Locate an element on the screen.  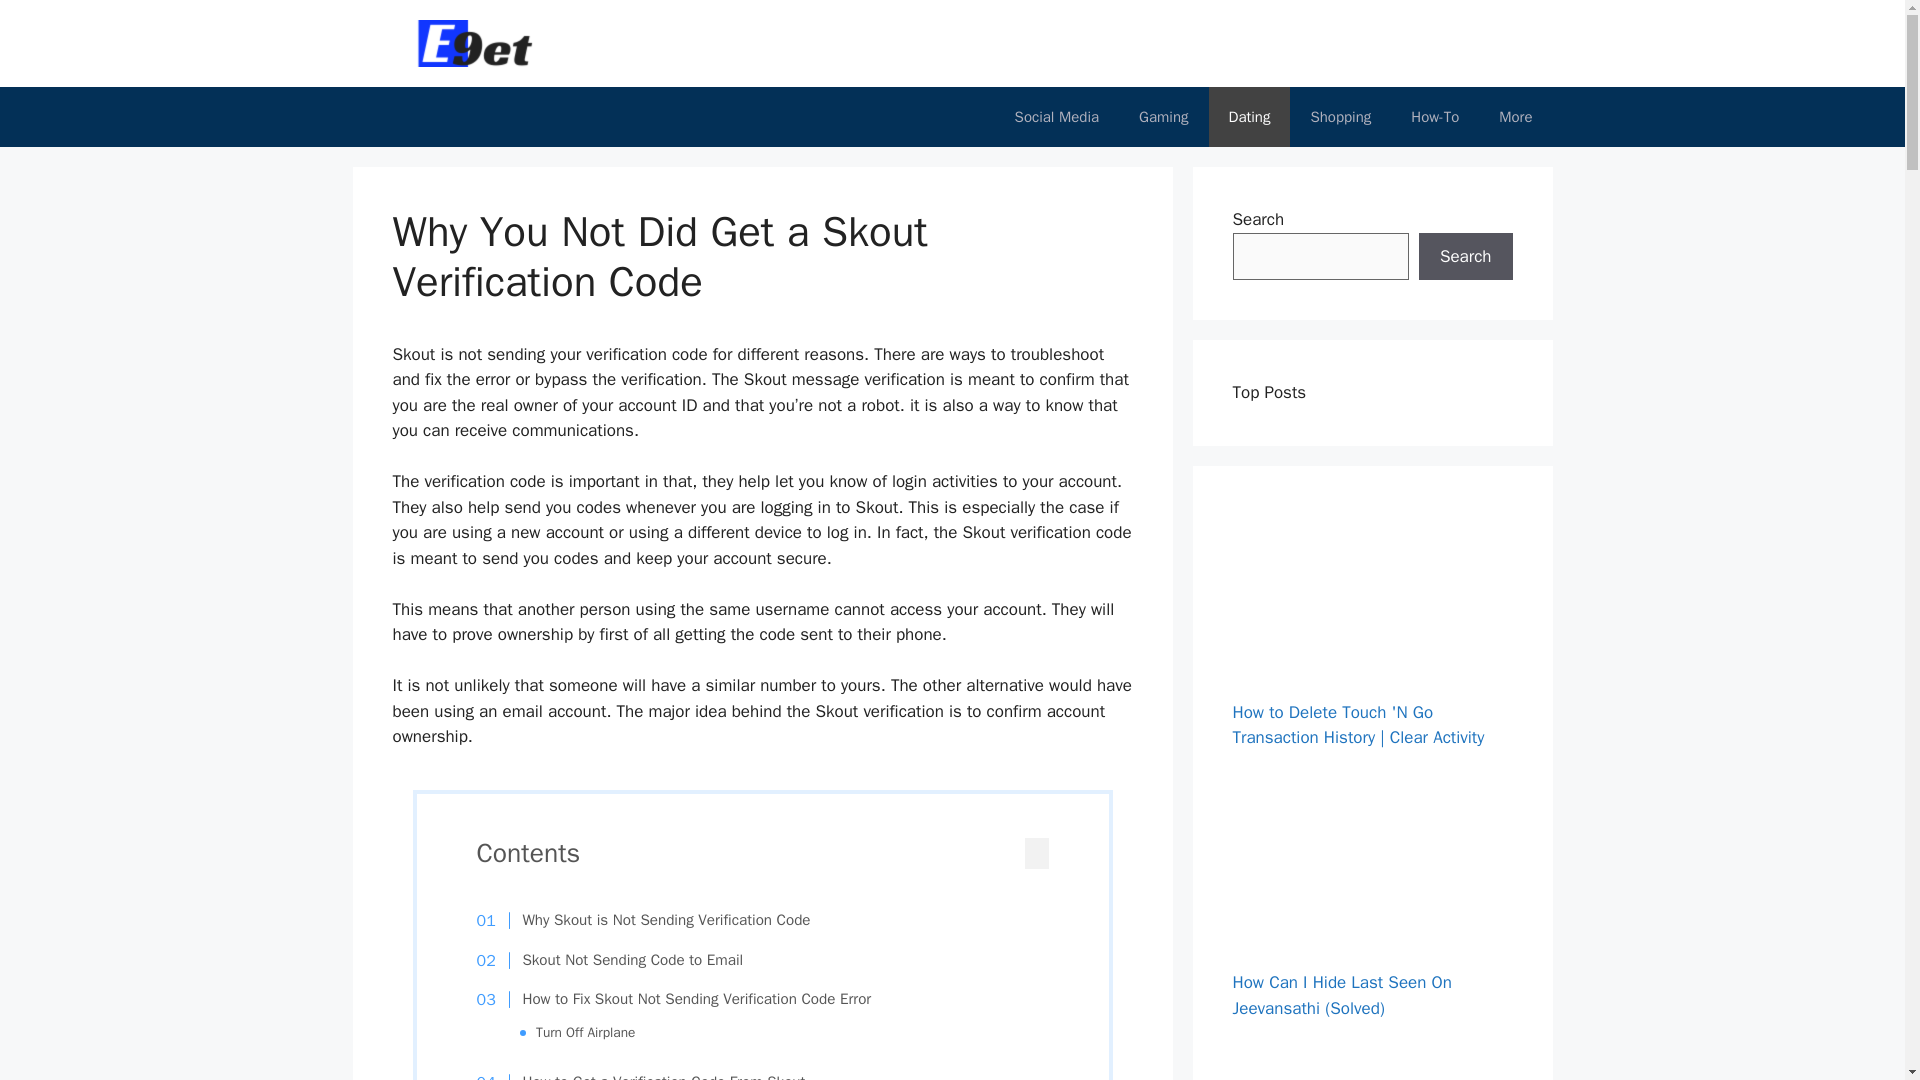
Why Skout is Not Sending Verification Code is located at coordinates (654, 921).